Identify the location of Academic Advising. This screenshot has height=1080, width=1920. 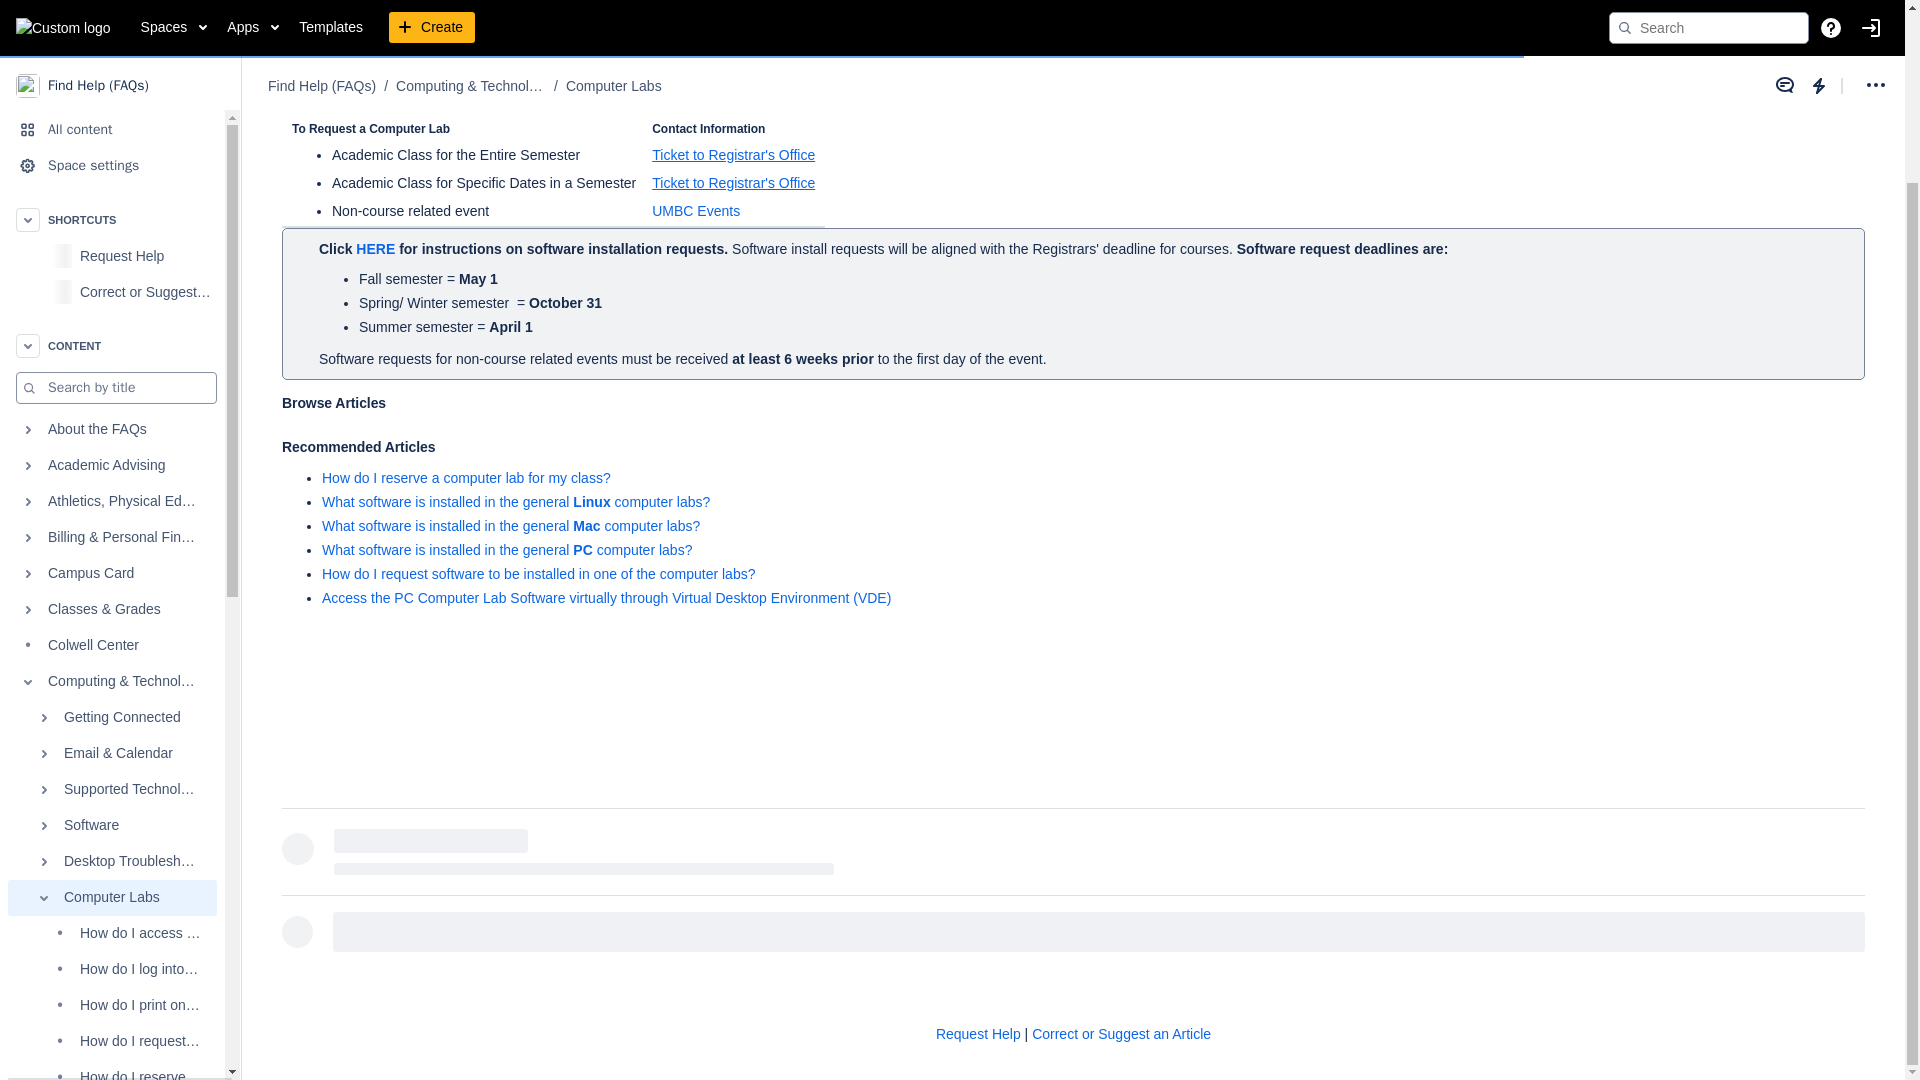
(112, 260).